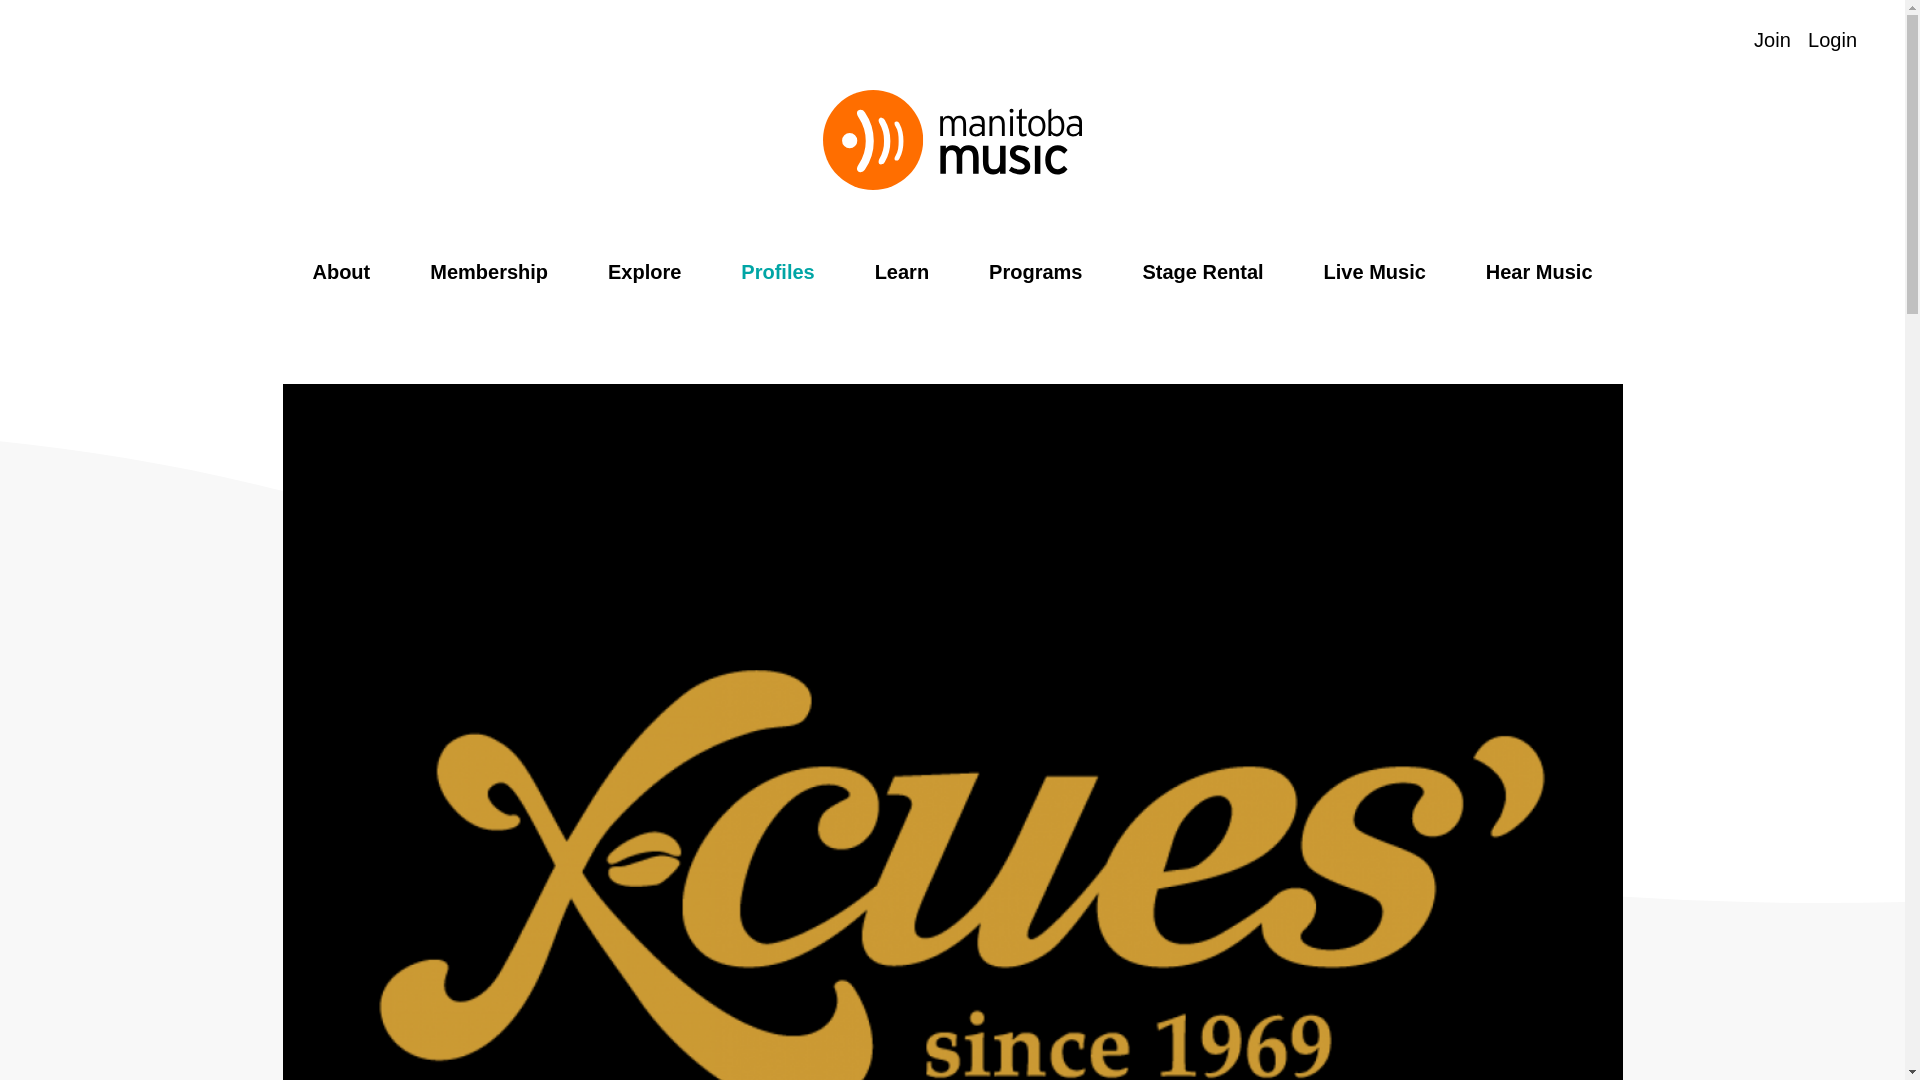  Describe the element at coordinates (92, 41) in the screenshot. I see `Like us on Facebook` at that location.